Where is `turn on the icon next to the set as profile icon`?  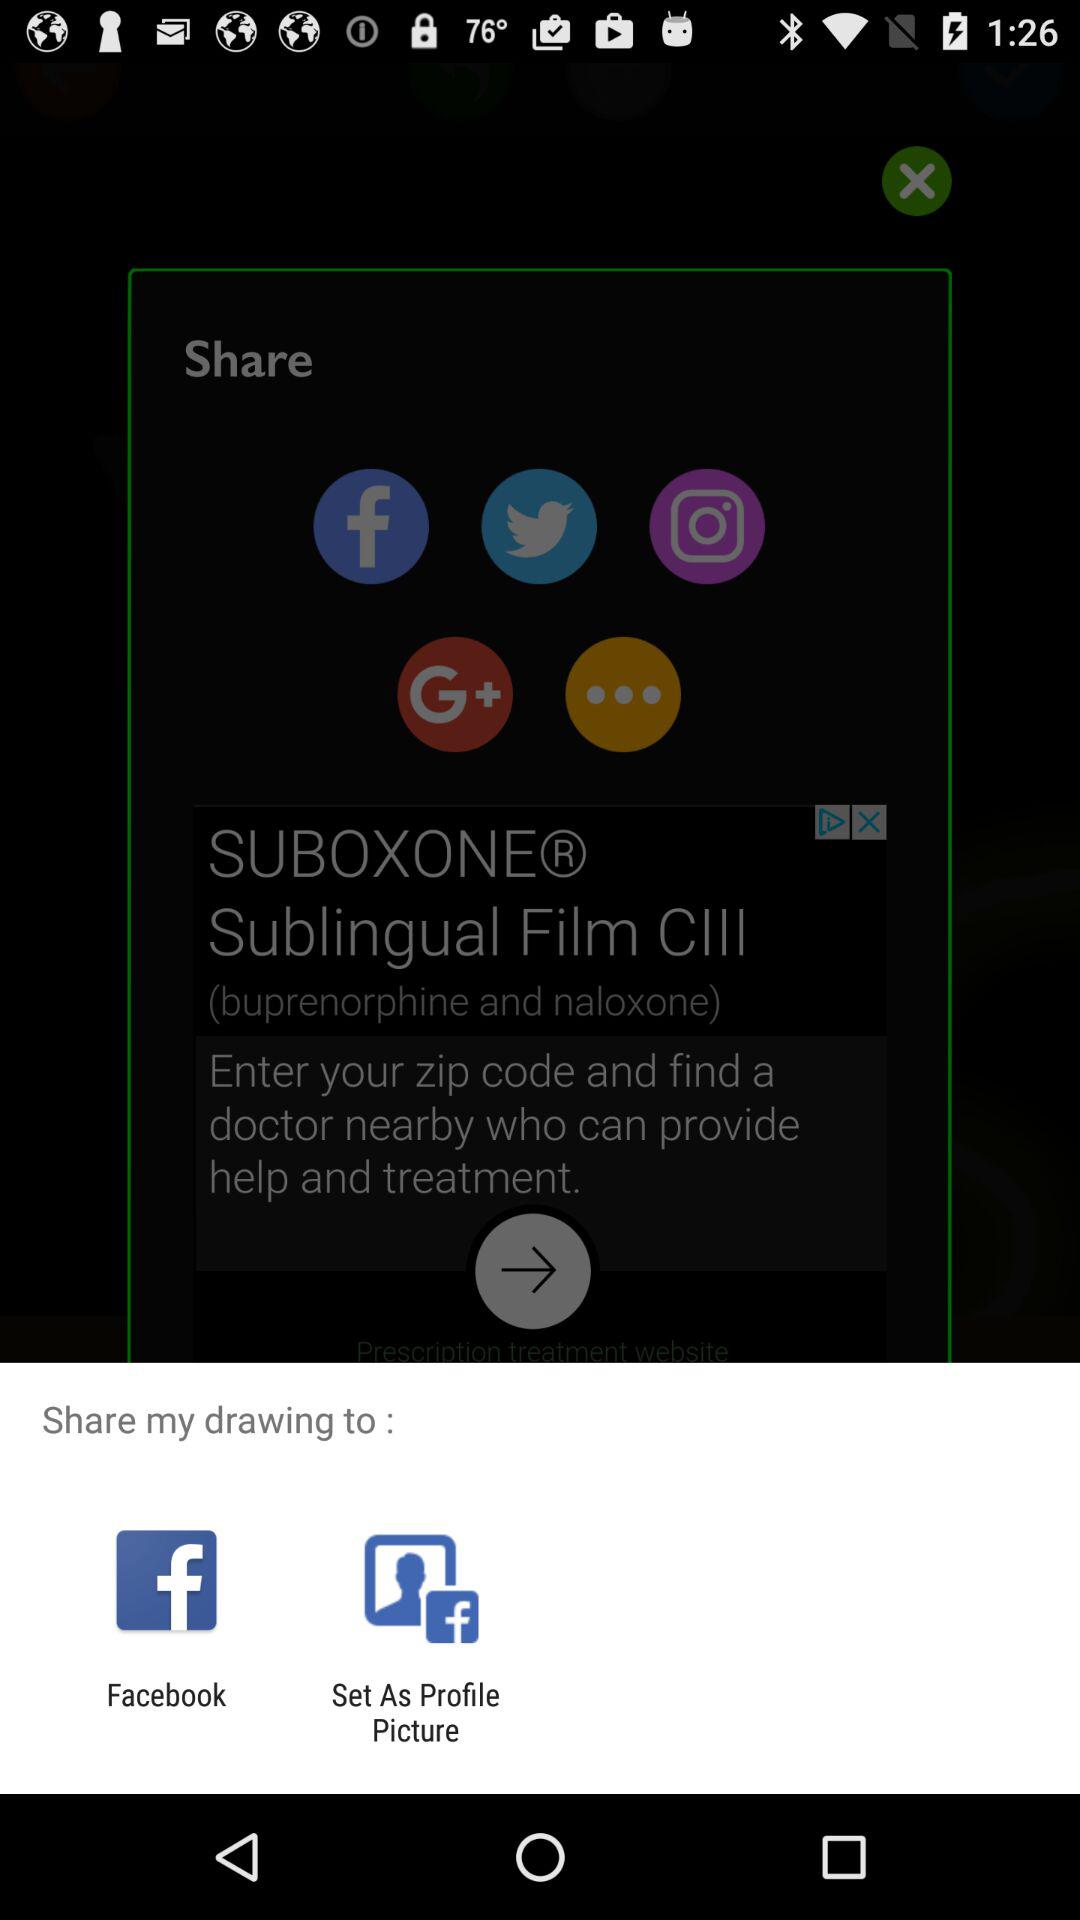
turn on the icon next to the set as profile icon is located at coordinates (166, 1712).